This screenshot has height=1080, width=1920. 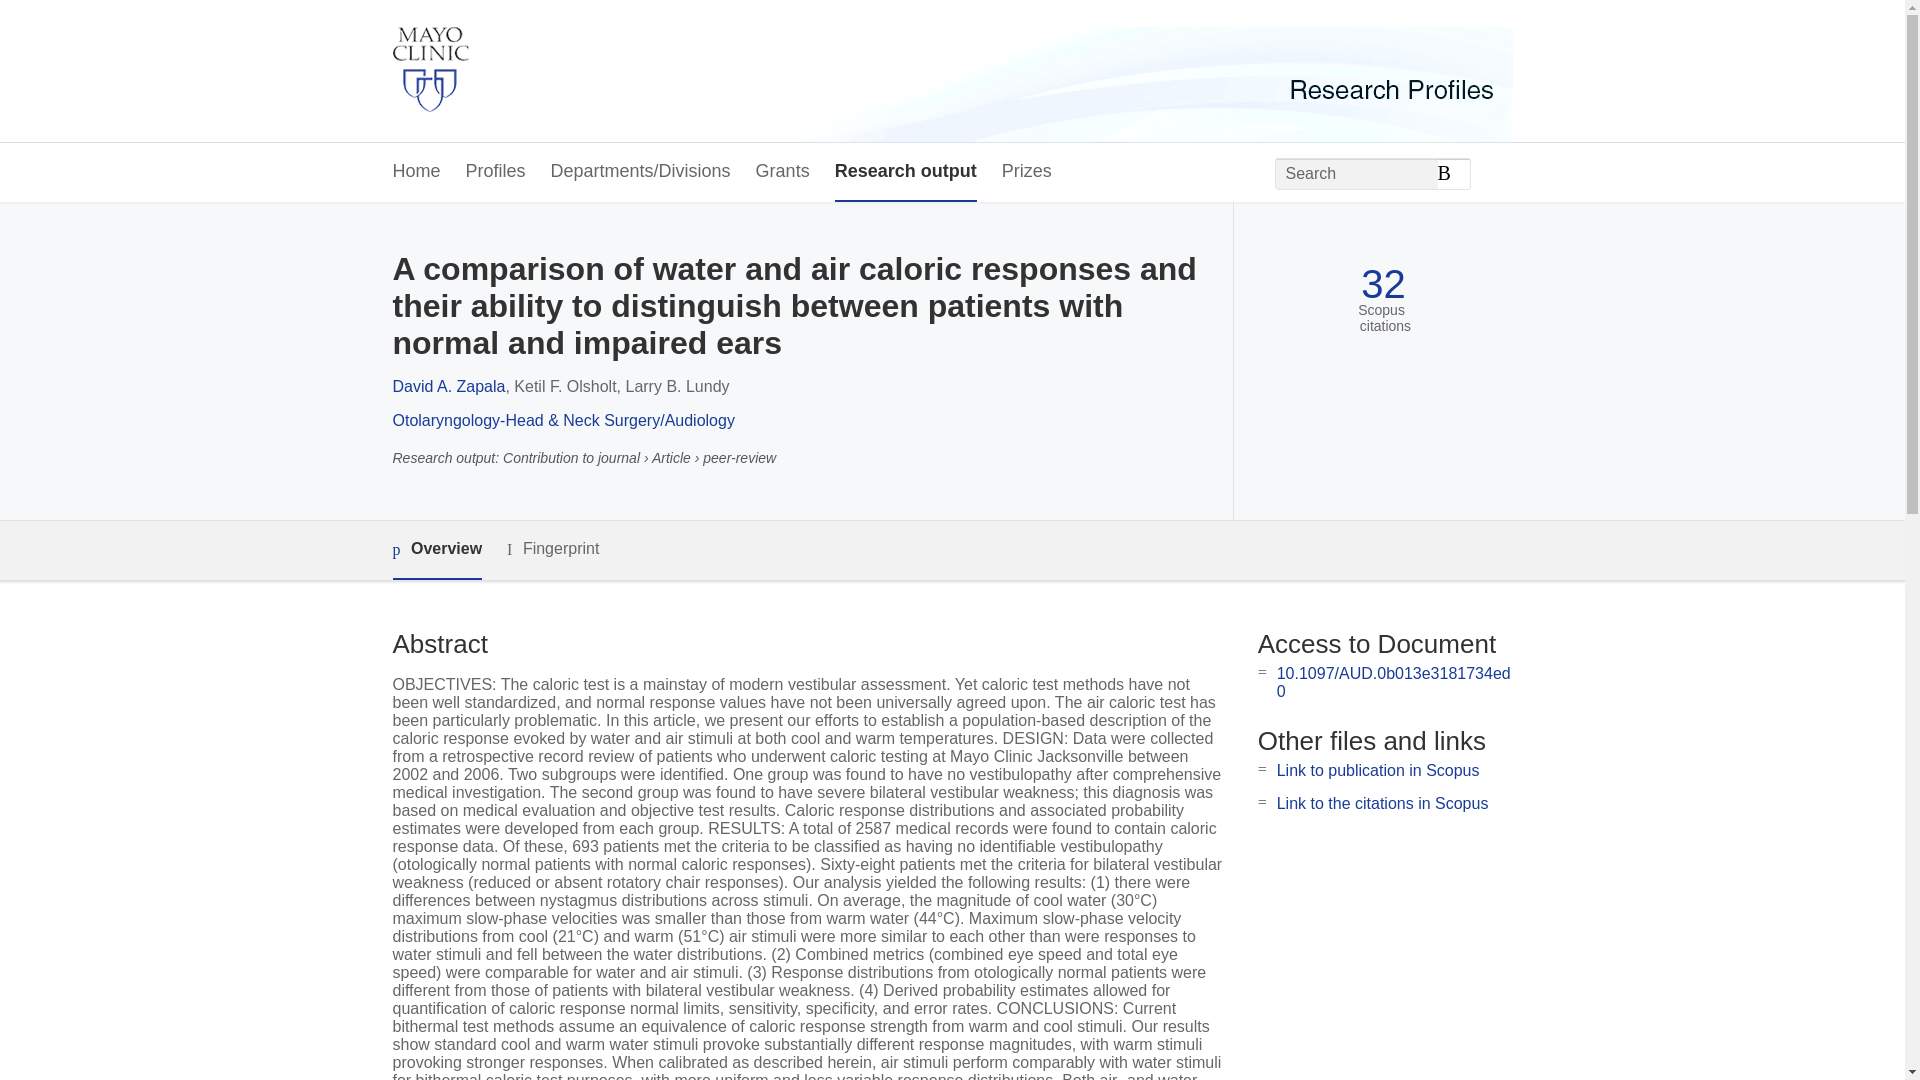 What do you see at coordinates (1382, 803) in the screenshot?
I see `Link to the citations in Scopus` at bounding box center [1382, 803].